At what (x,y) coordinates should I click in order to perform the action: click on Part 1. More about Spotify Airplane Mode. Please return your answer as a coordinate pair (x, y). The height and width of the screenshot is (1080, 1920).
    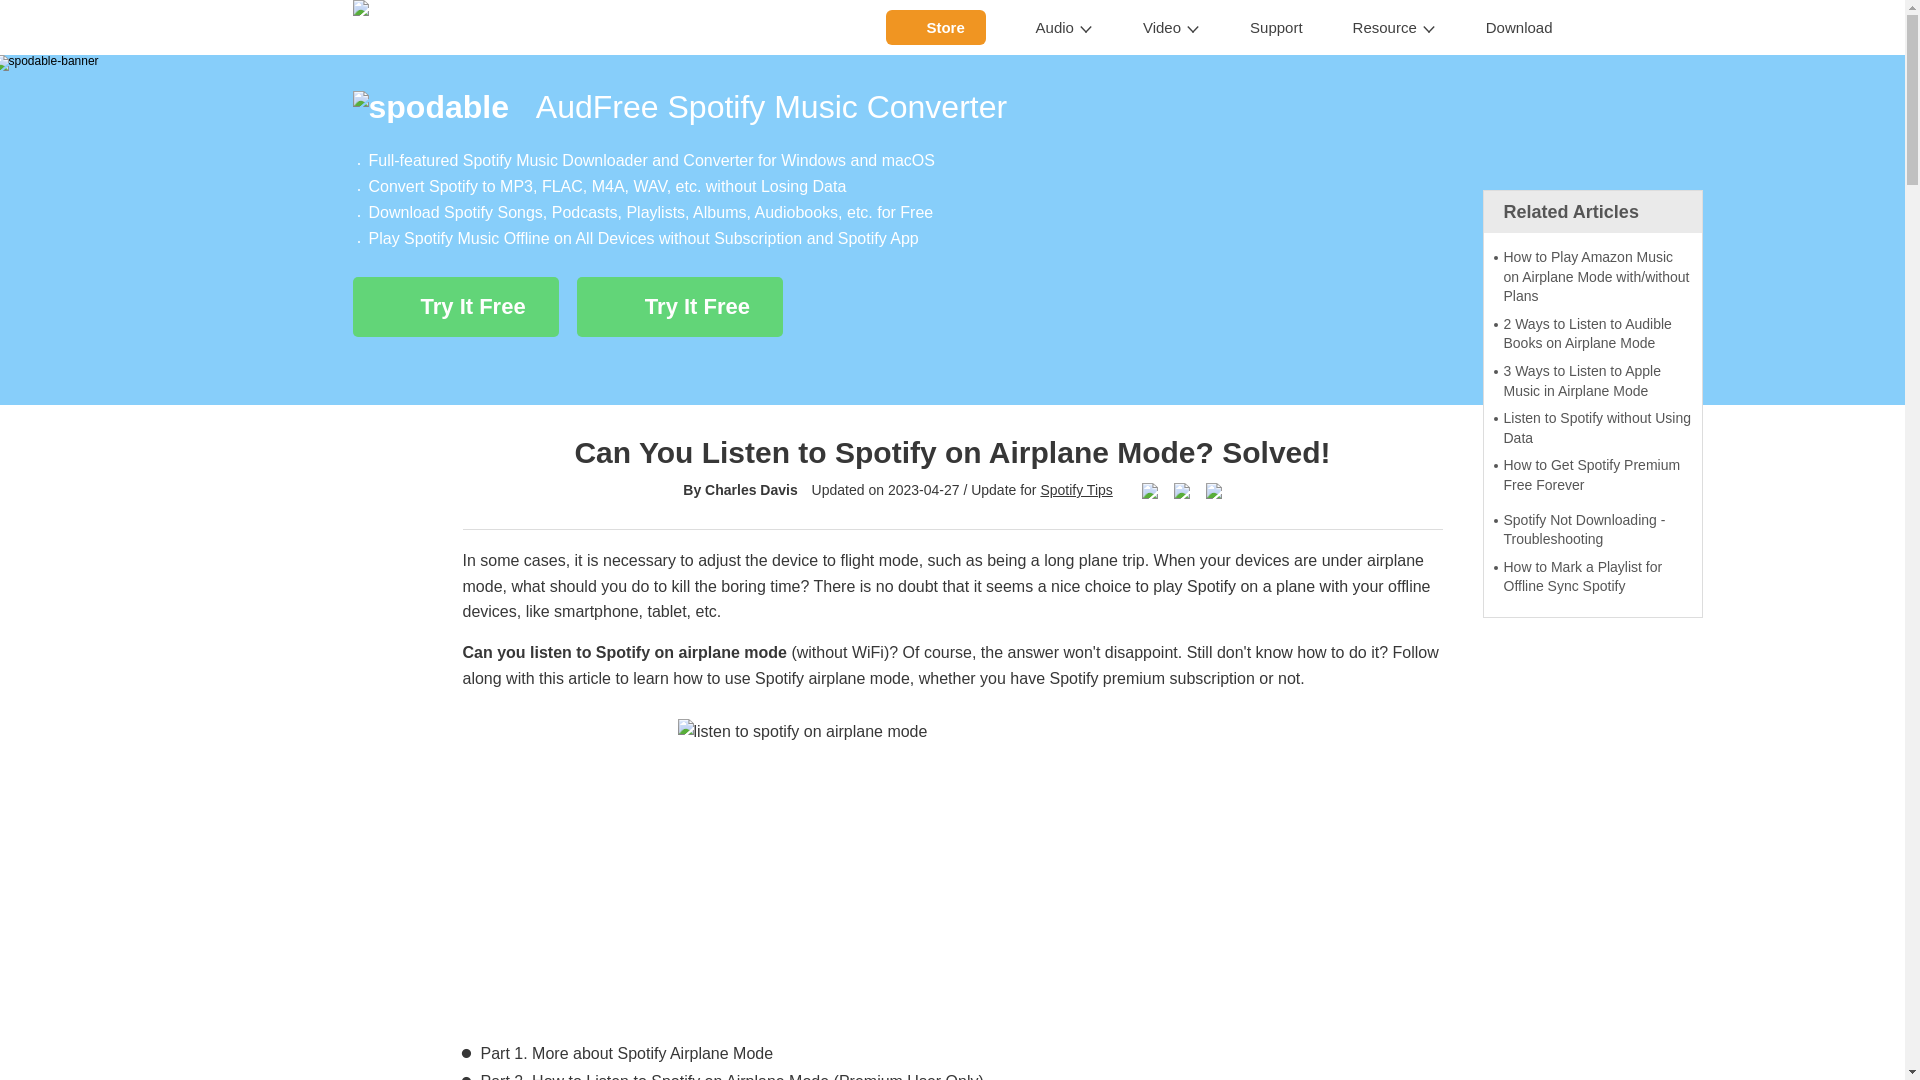
    Looking at the image, I should click on (626, 1054).